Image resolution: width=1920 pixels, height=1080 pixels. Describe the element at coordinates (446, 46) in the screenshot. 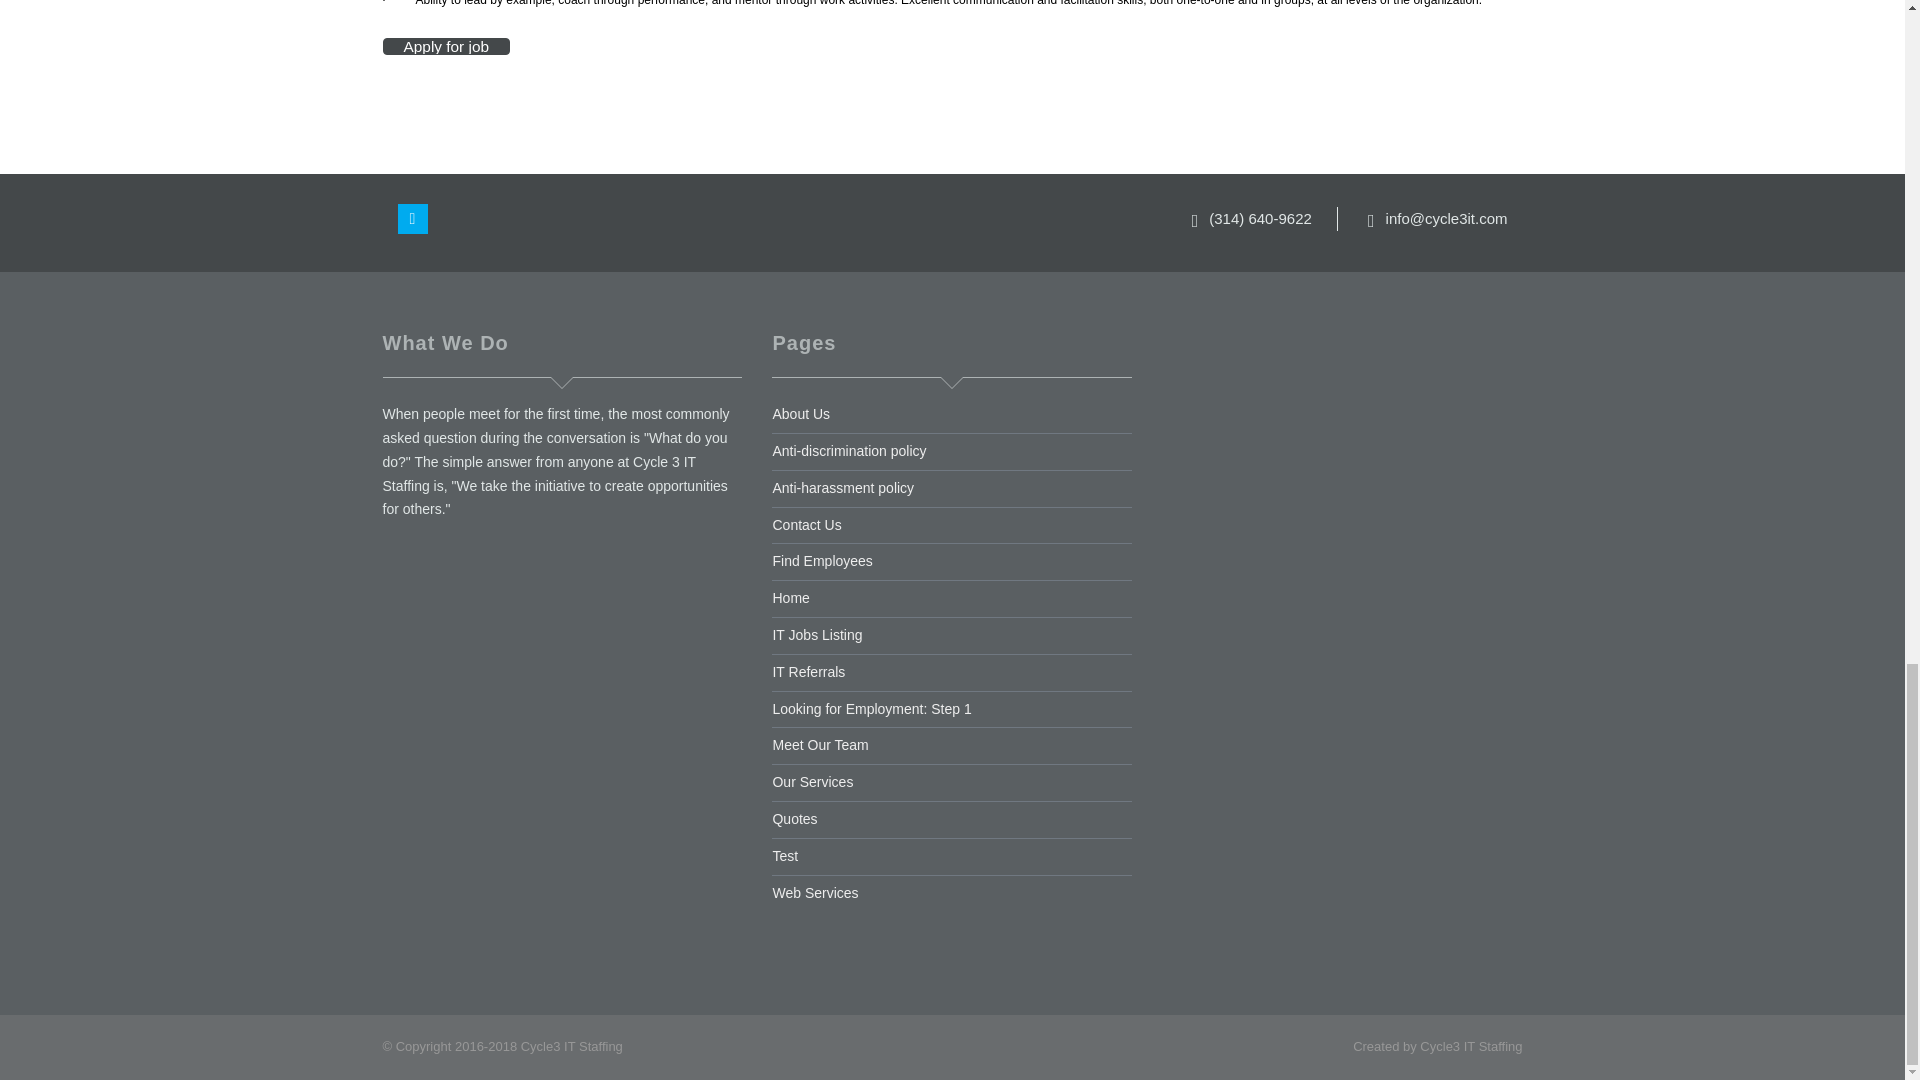

I see `Apply for job` at that location.